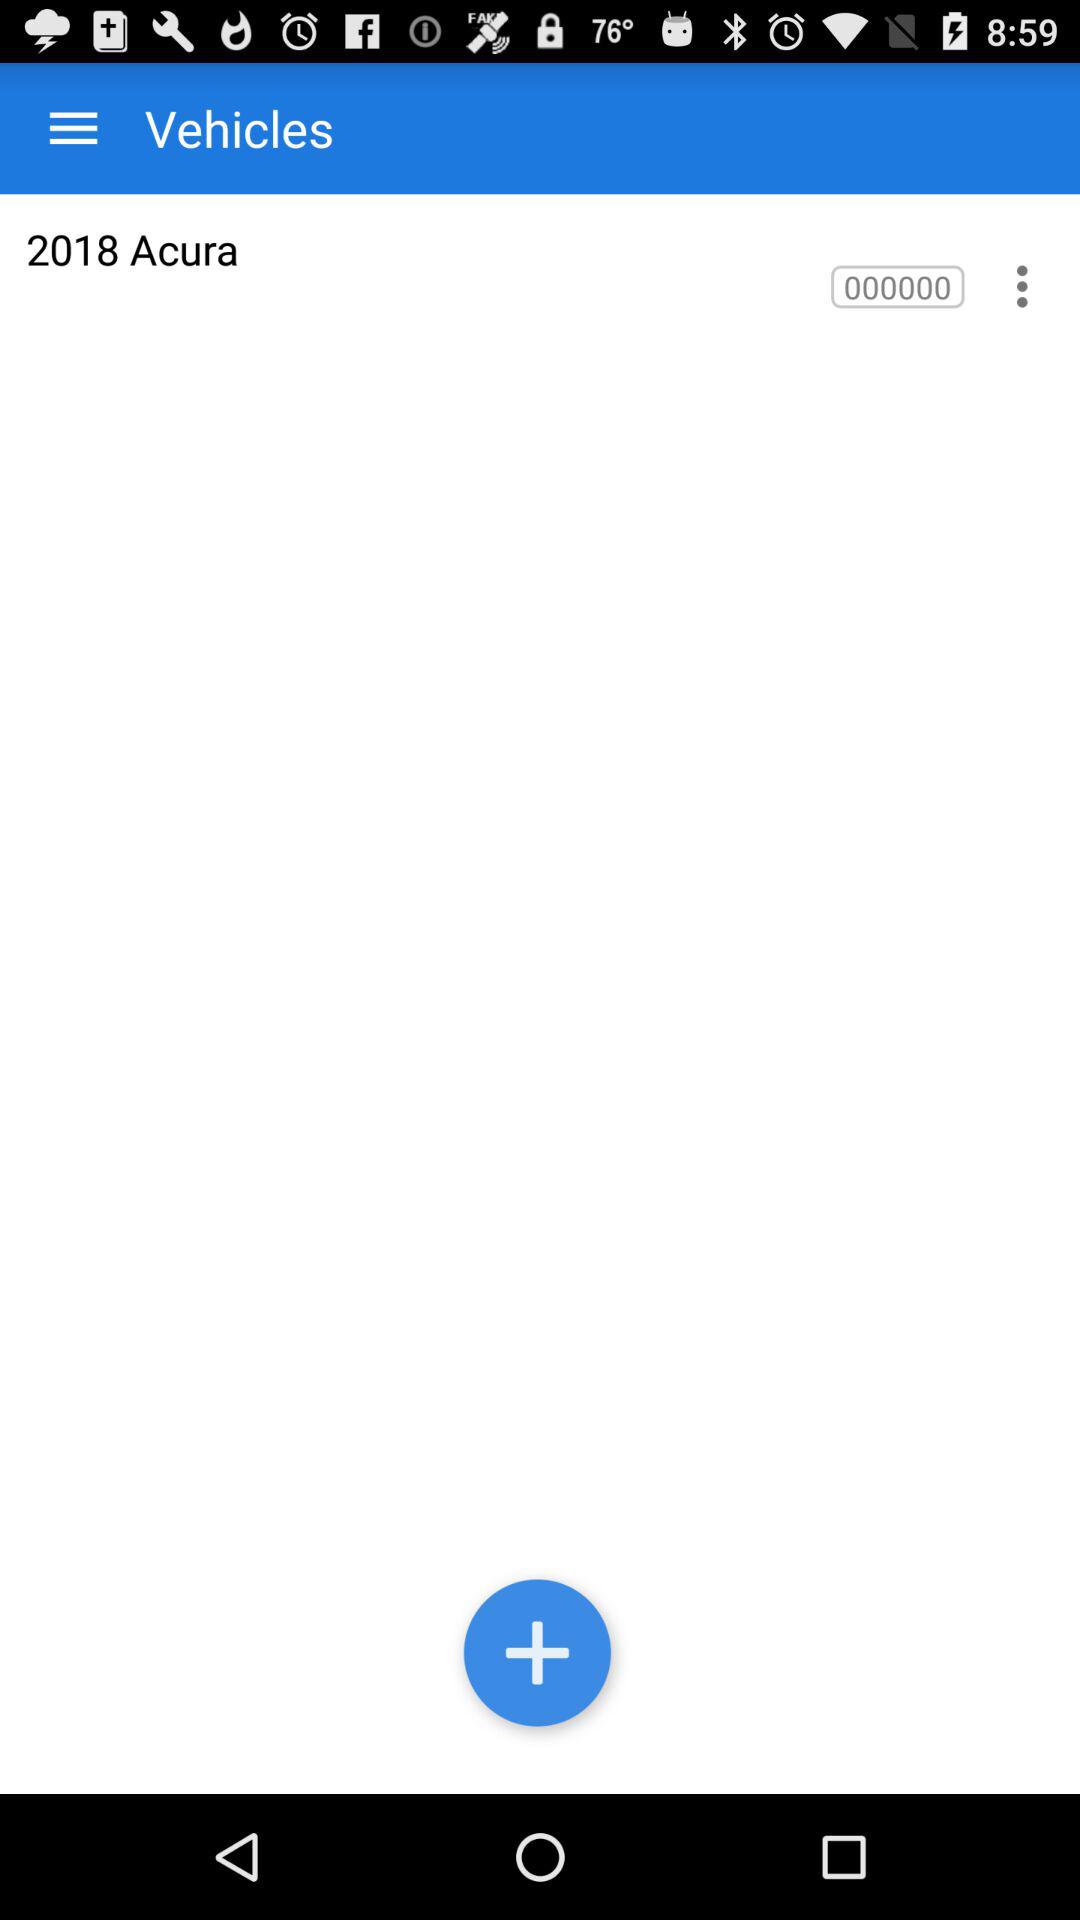 The image size is (1080, 1920). Describe the element at coordinates (220, 128) in the screenshot. I see `turn on the vehicles item` at that location.